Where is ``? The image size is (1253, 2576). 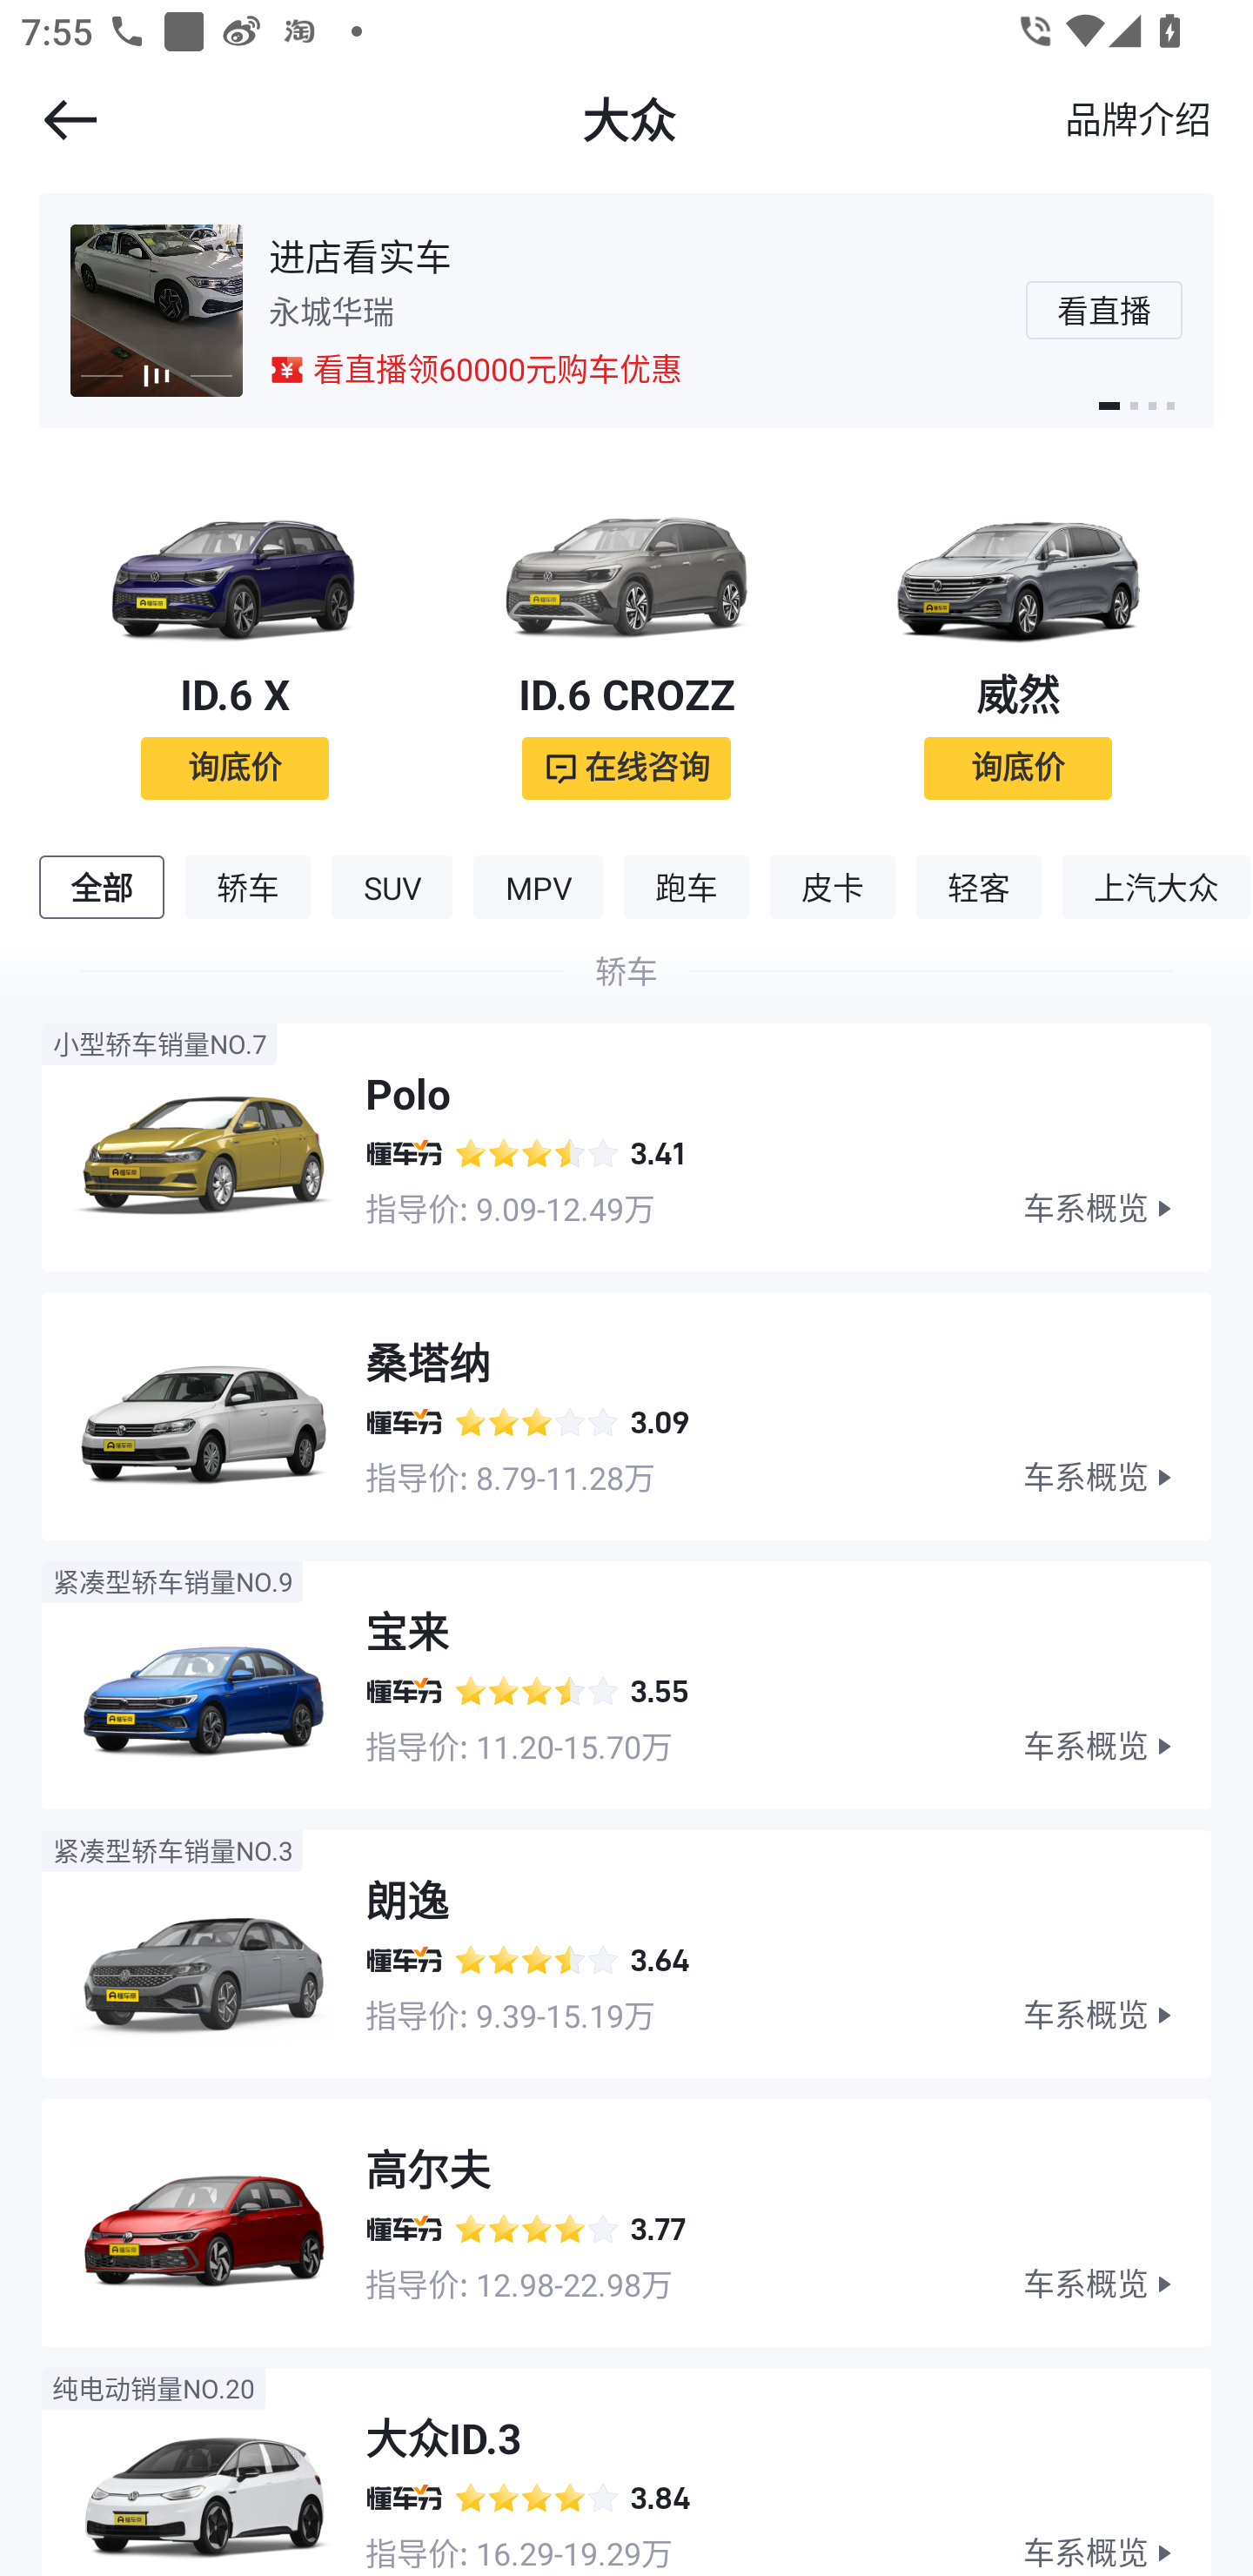  is located at coordinates (50, 120).